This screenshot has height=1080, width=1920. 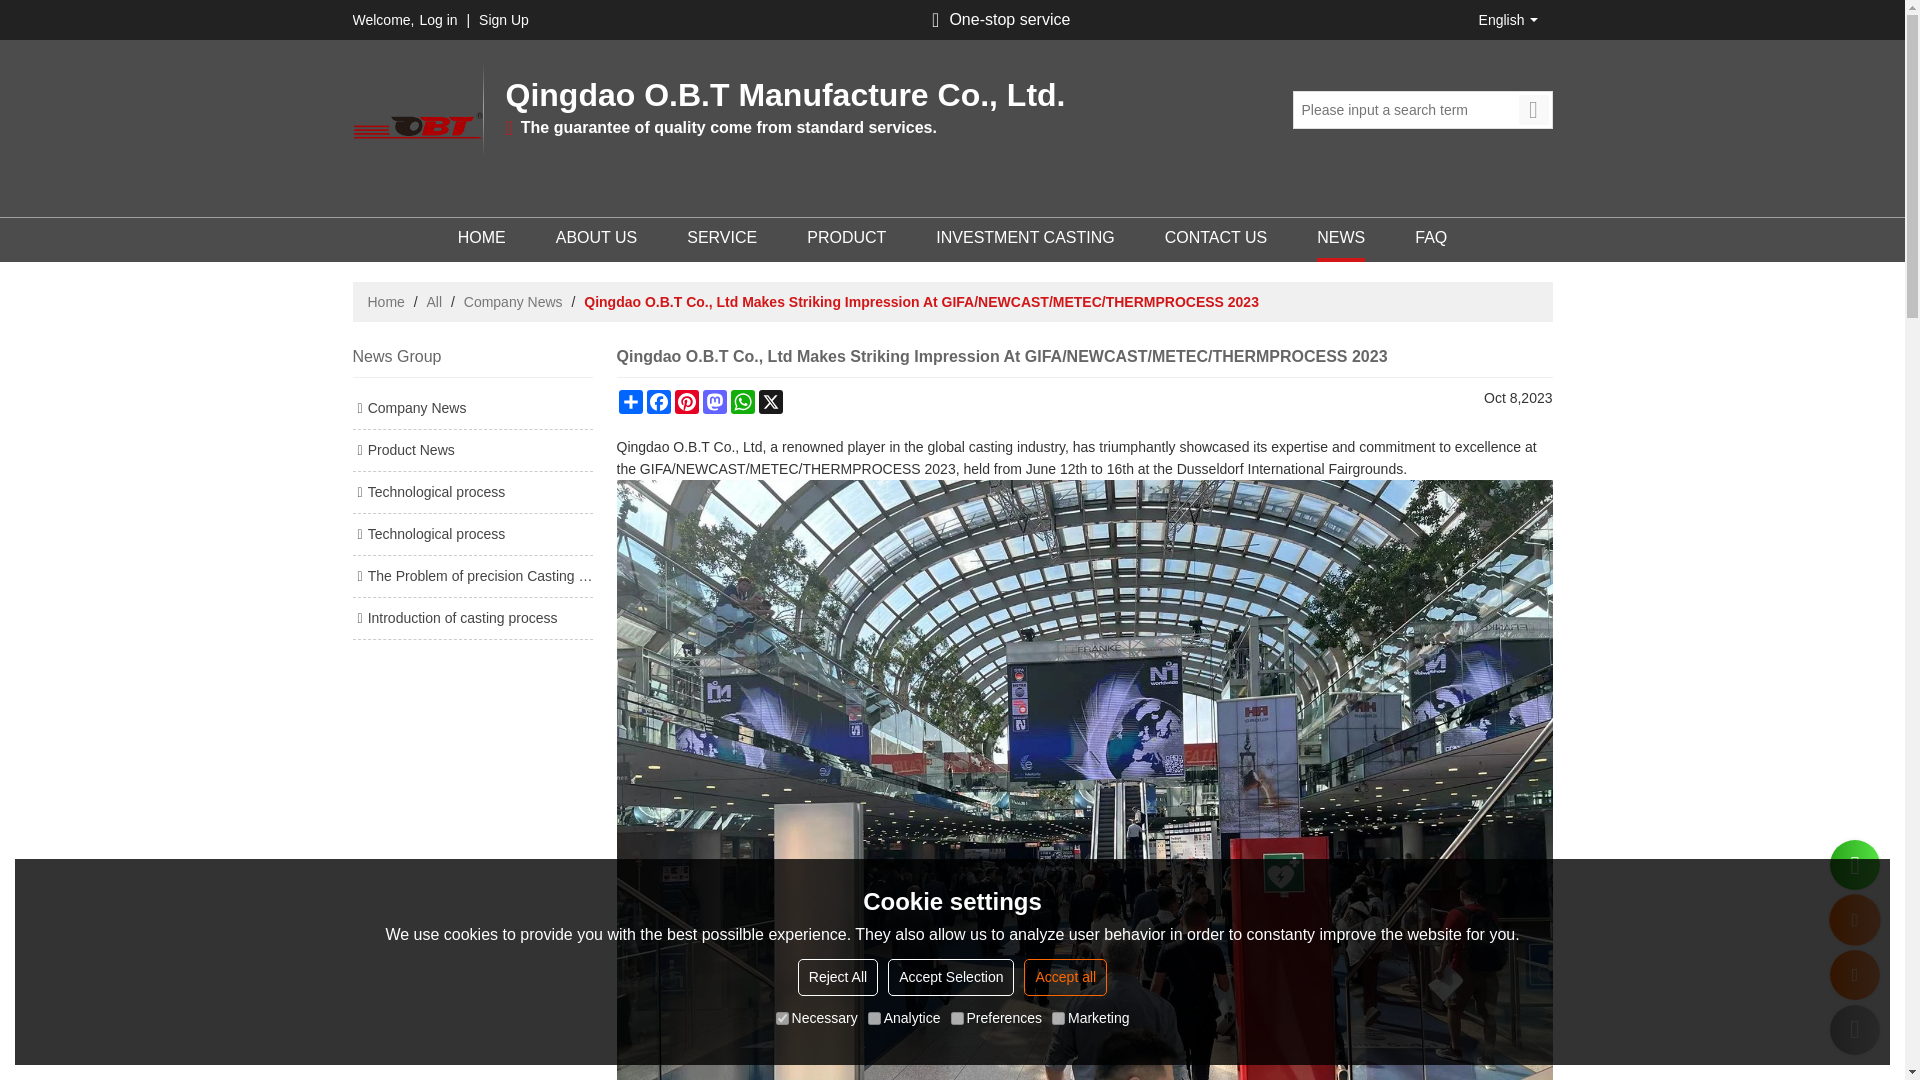 I want to click on Share, so click(x=630, y=401).